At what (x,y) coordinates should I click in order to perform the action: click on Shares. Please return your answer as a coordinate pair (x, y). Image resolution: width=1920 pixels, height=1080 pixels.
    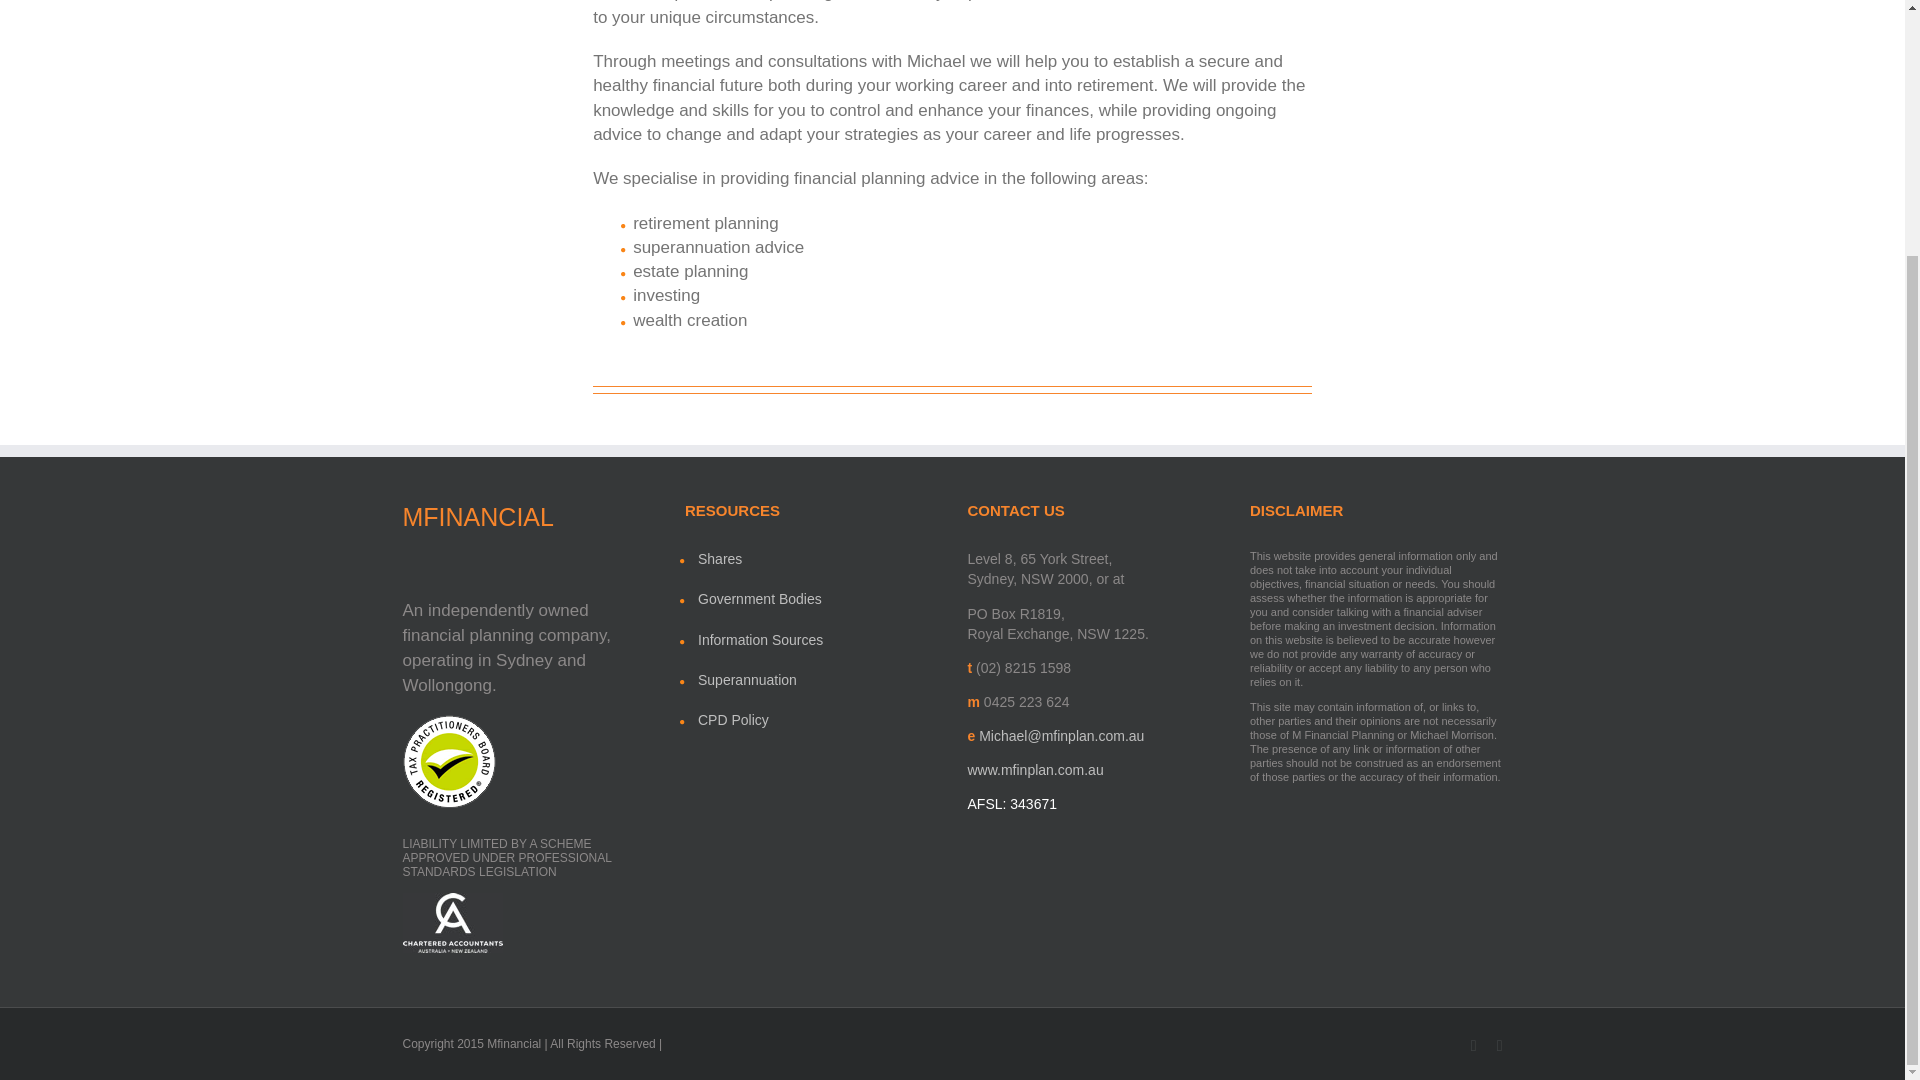
    Looking at the image, I should click on (818, 558).